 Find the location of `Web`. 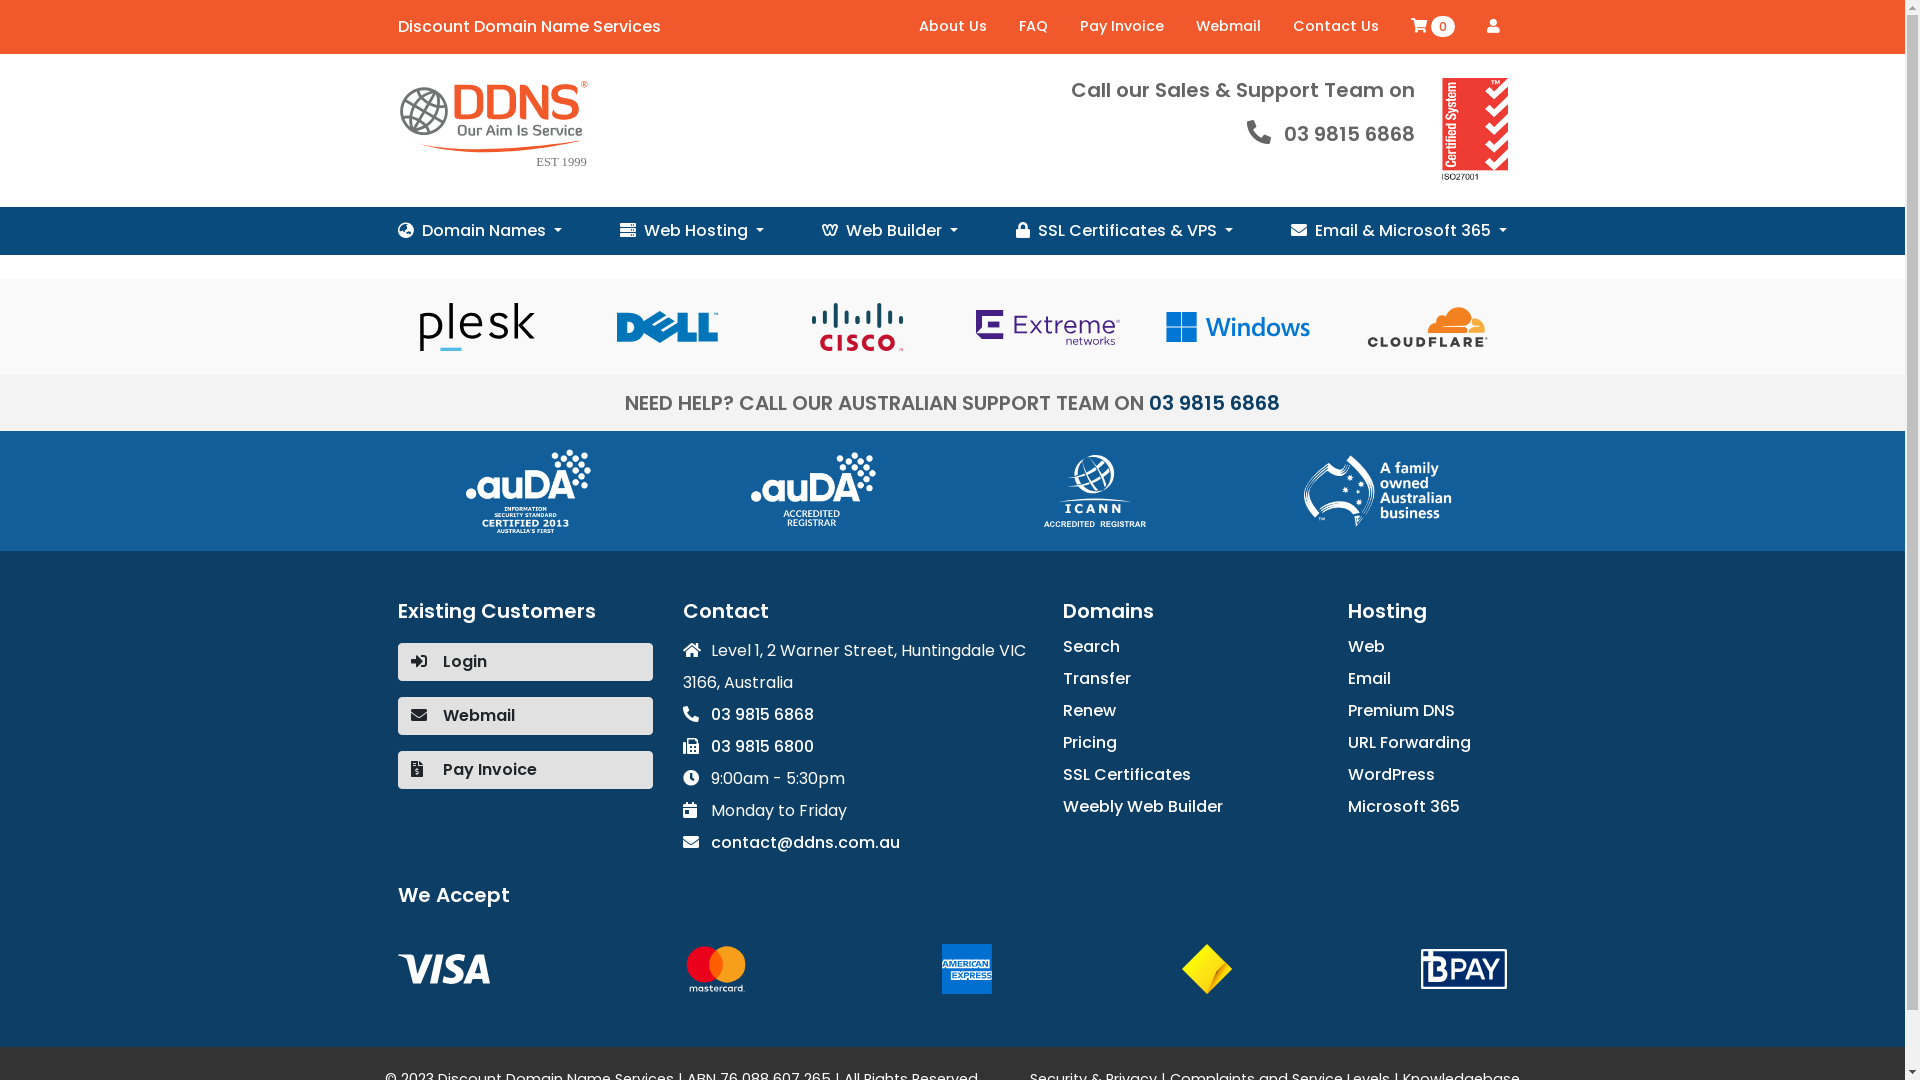

Web is located at coordinates (1428, 646).